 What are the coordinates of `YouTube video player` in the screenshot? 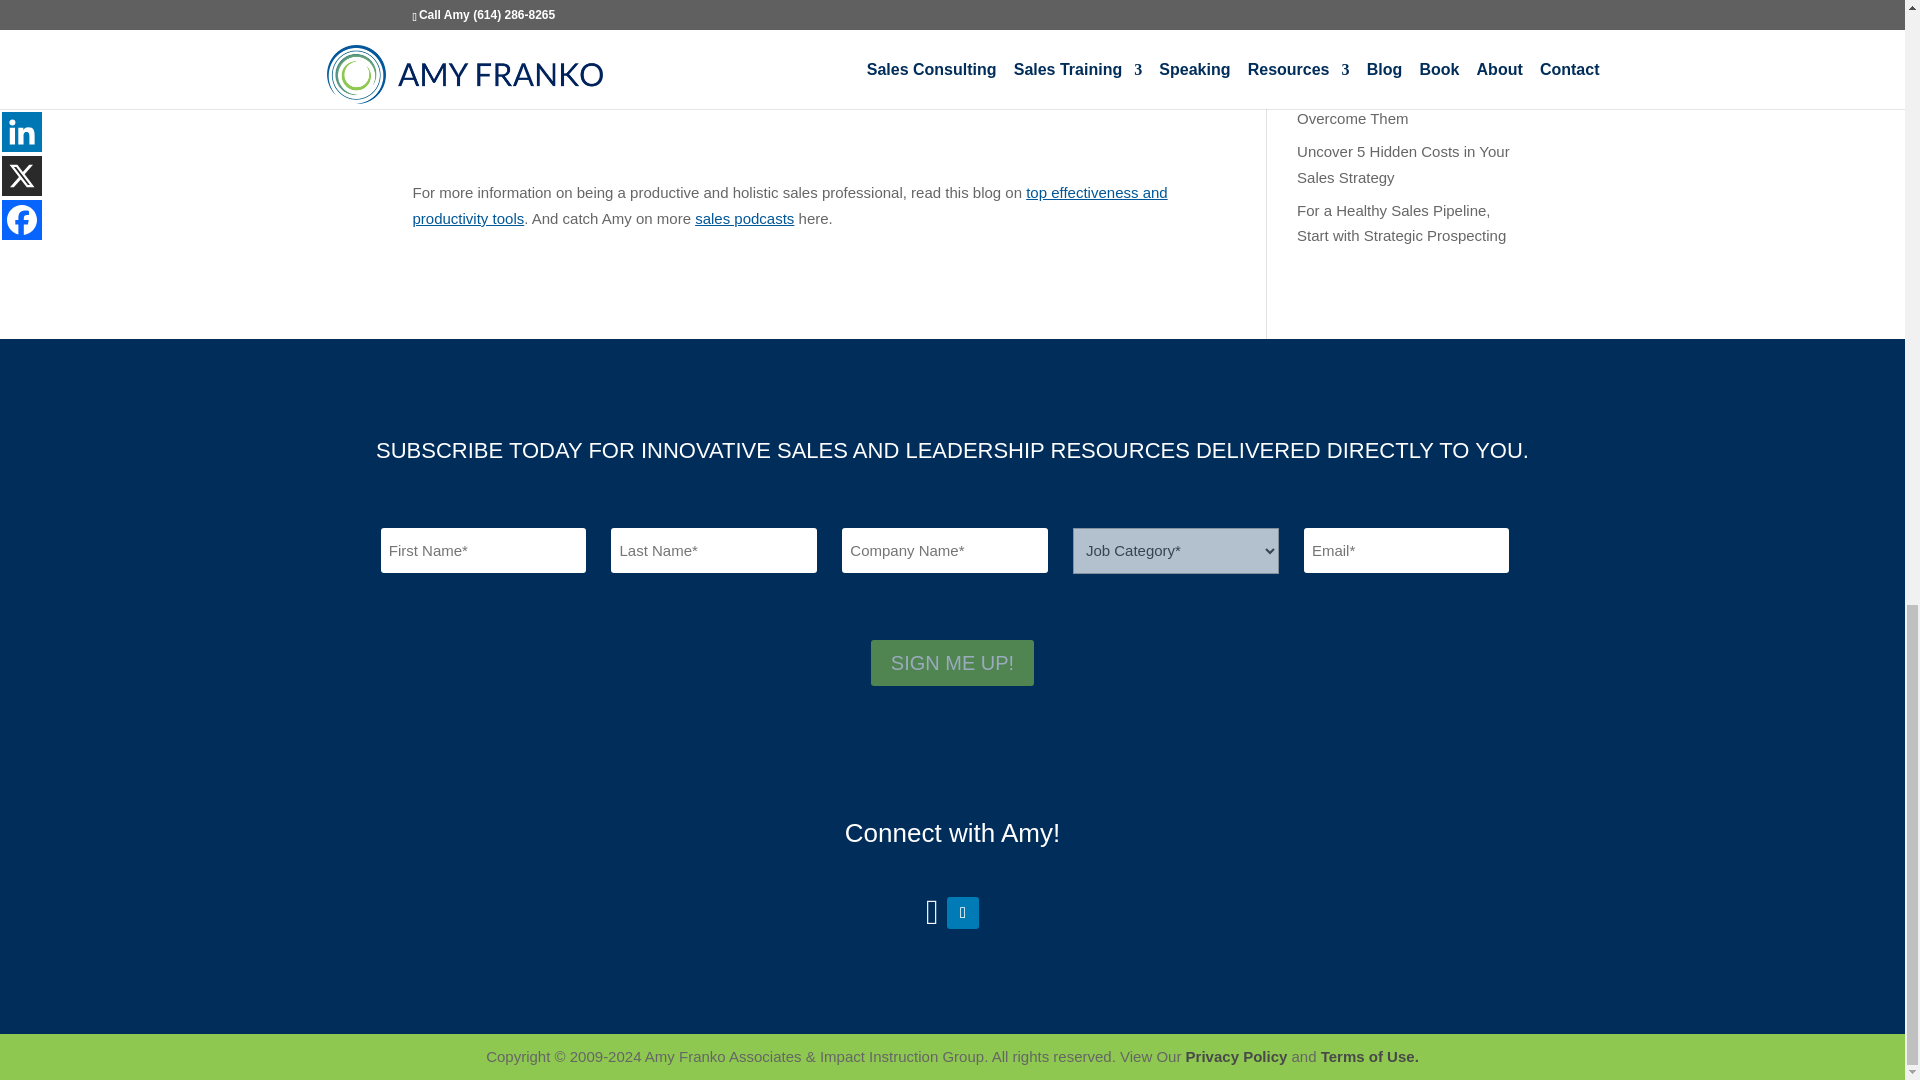 It's located at (692, 78).